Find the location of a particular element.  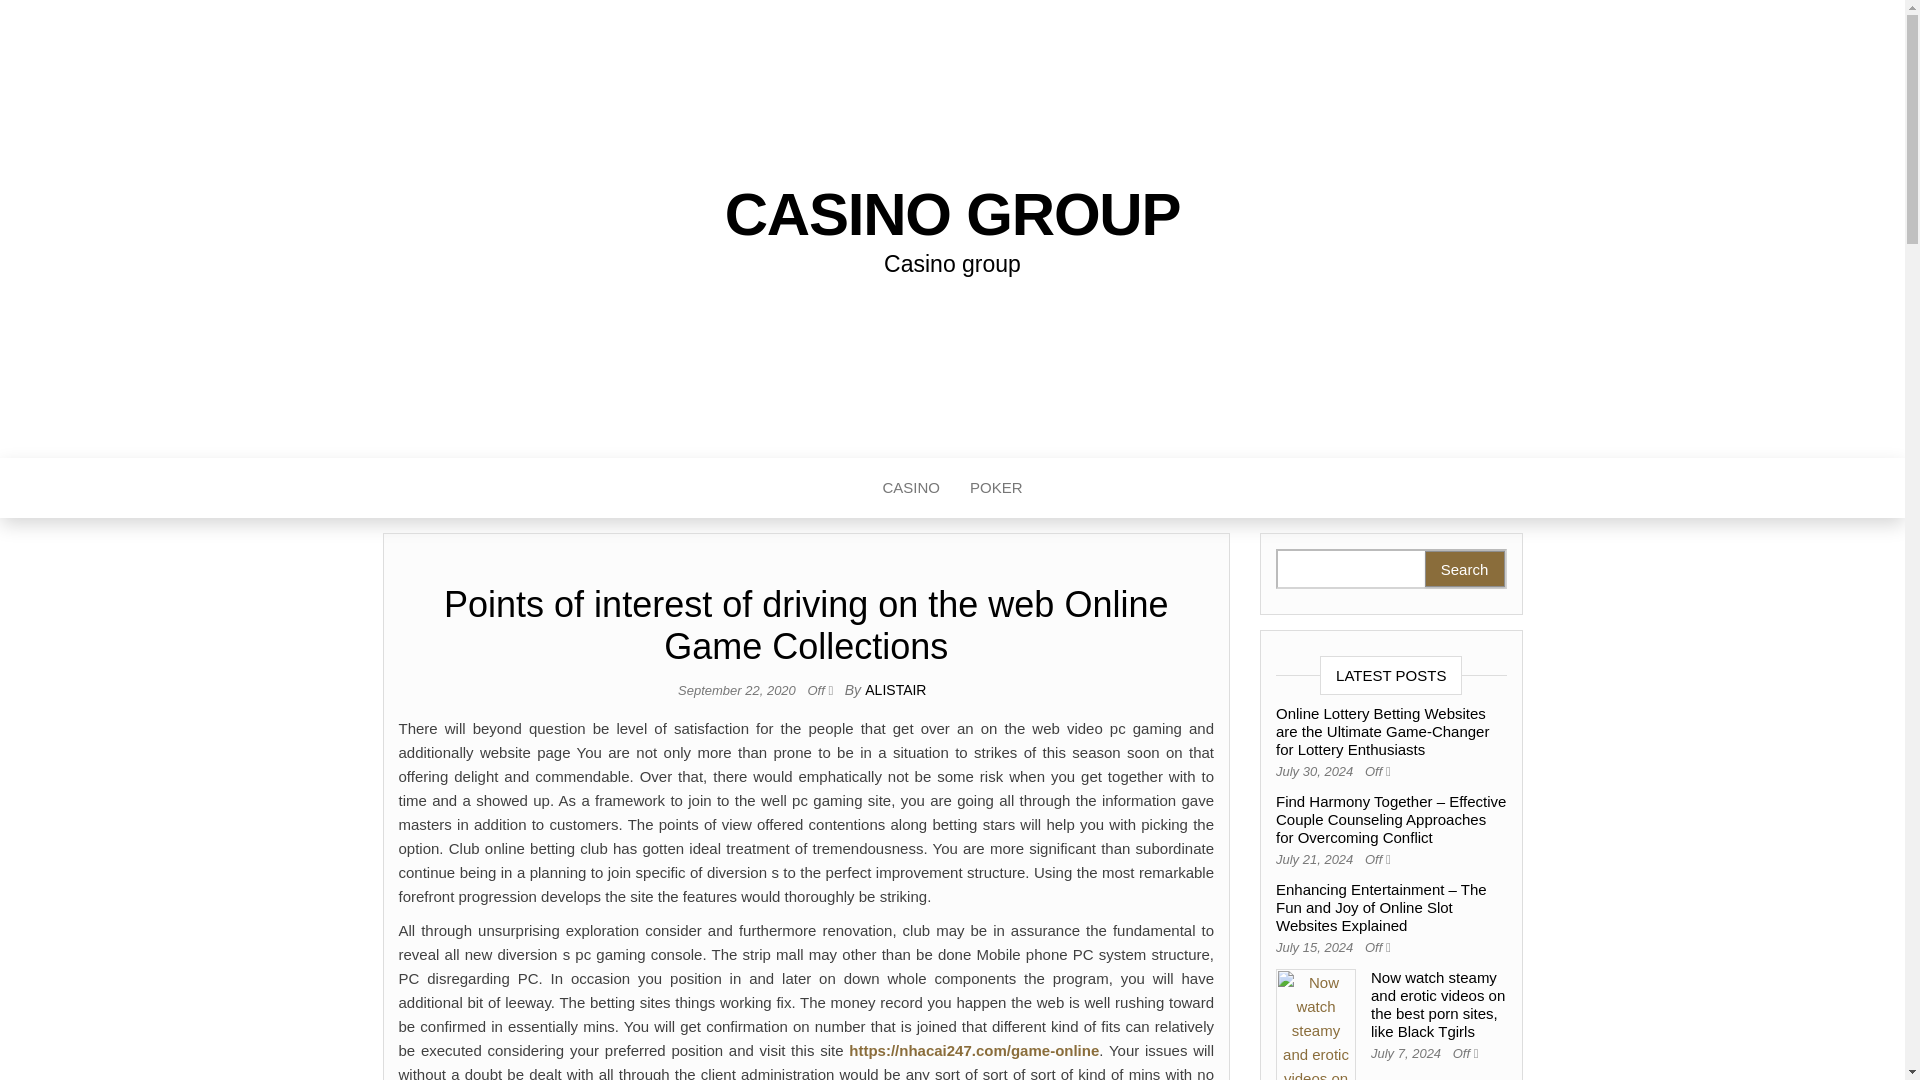

Casino is located at coordinates (910, 488).